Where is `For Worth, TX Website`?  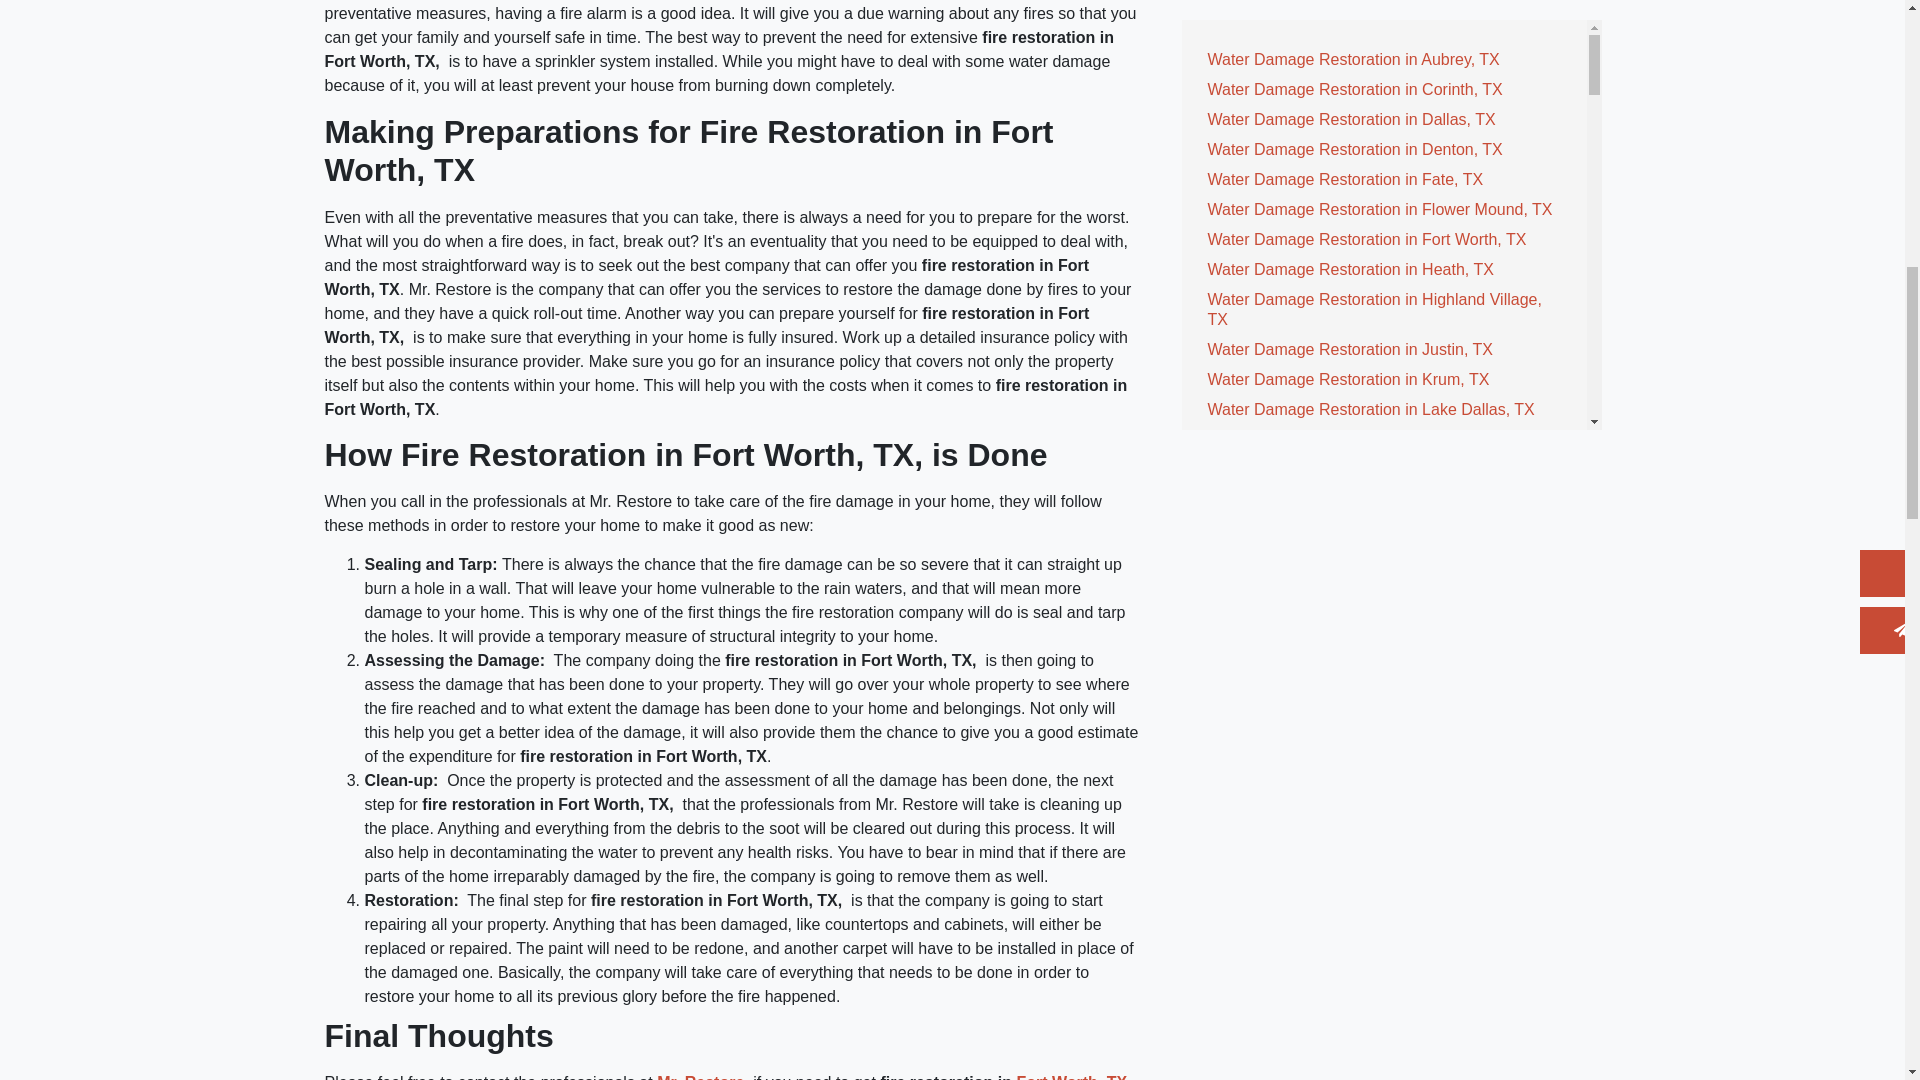
For Worth, TX Website is located at coordinates (1071, 1076).